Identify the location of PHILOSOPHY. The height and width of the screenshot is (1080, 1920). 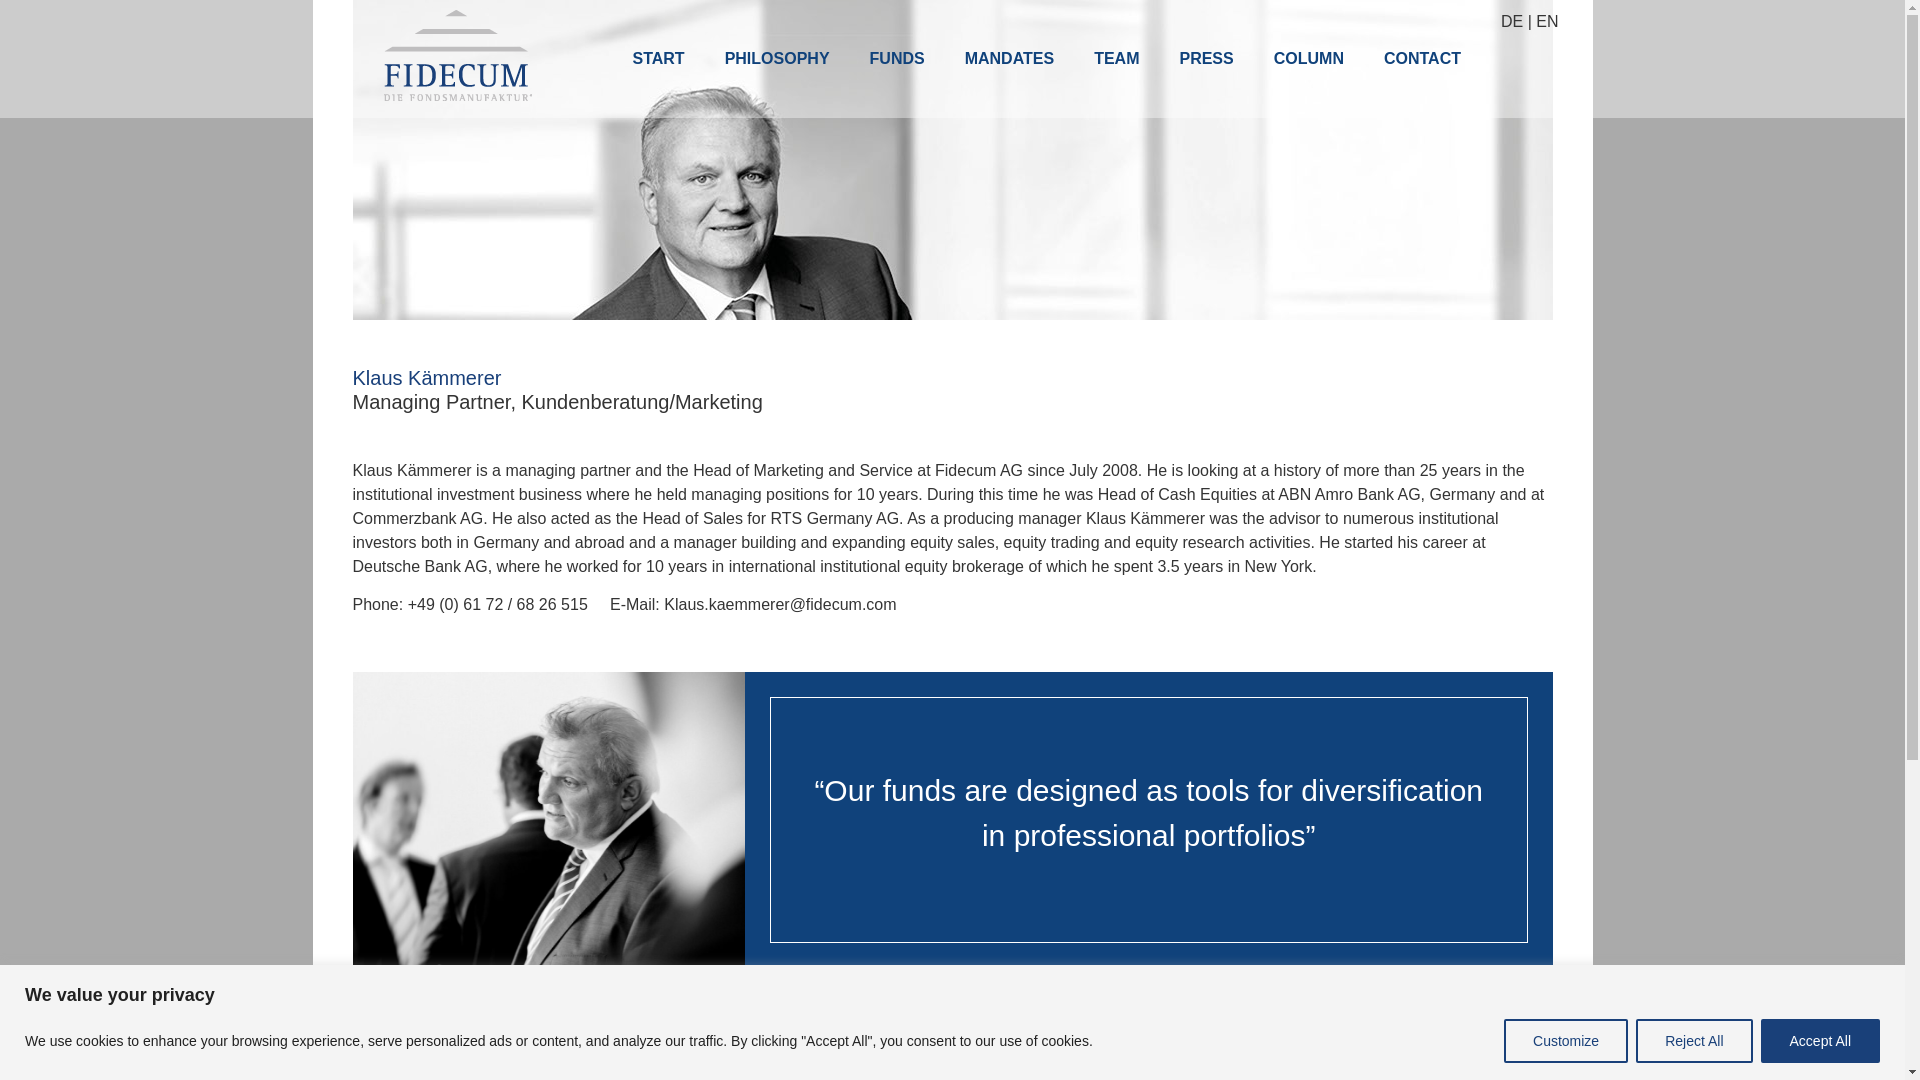
(777, 58).